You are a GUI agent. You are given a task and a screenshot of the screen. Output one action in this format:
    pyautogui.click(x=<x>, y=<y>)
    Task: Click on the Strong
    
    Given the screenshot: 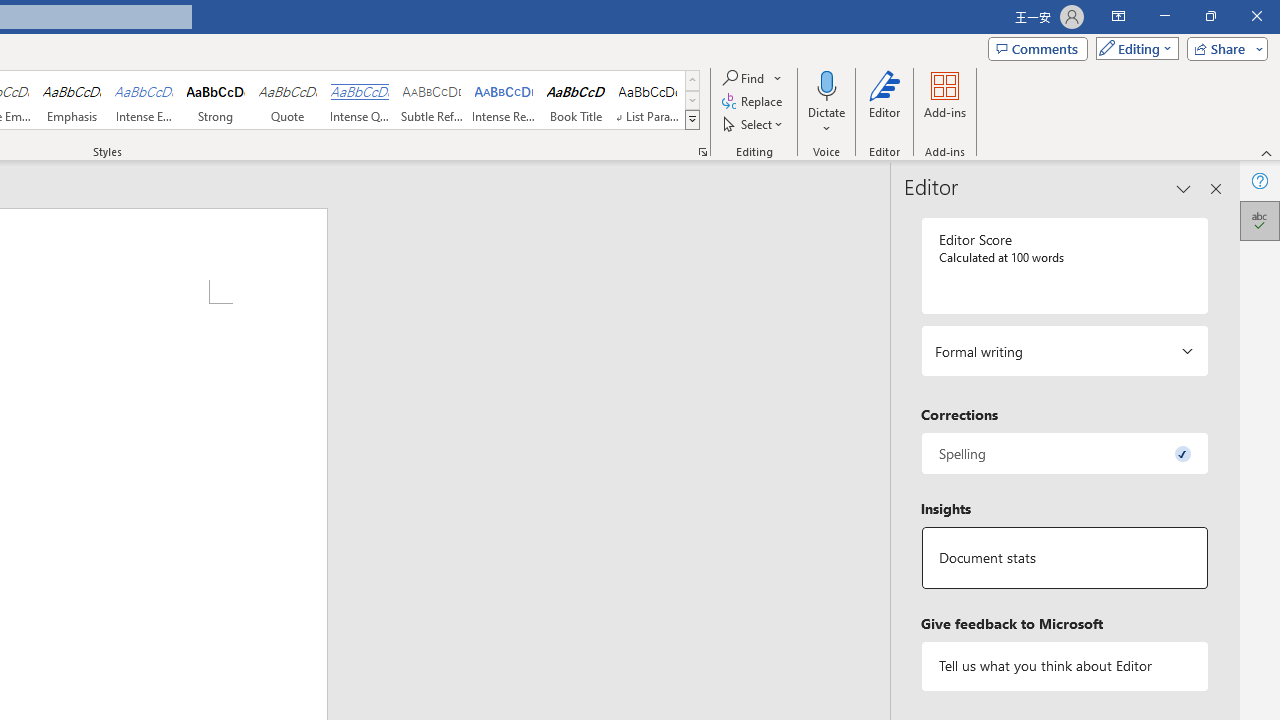 What is the action you would take?
    pyautogui.click(x=216, y=100)
    